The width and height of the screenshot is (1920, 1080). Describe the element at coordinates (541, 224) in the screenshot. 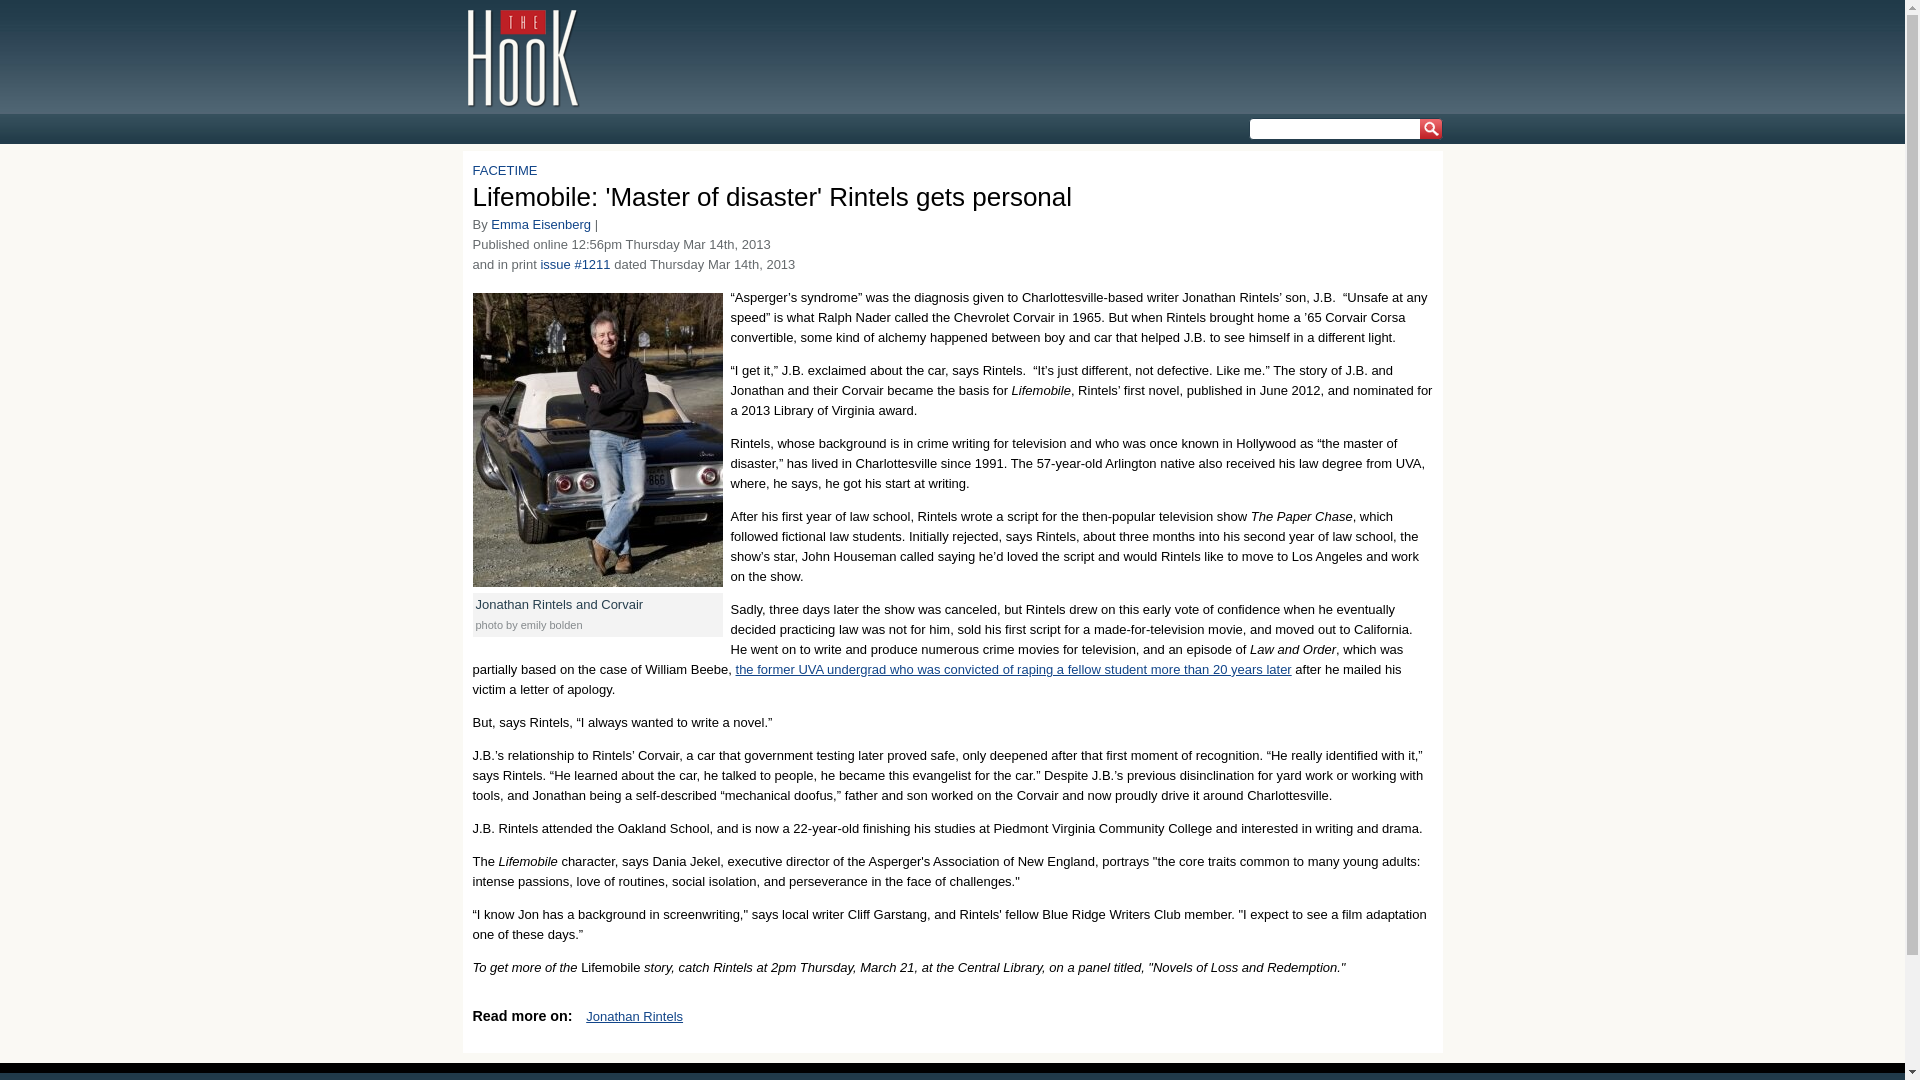

I see `Emma Eisenberg` at that location.